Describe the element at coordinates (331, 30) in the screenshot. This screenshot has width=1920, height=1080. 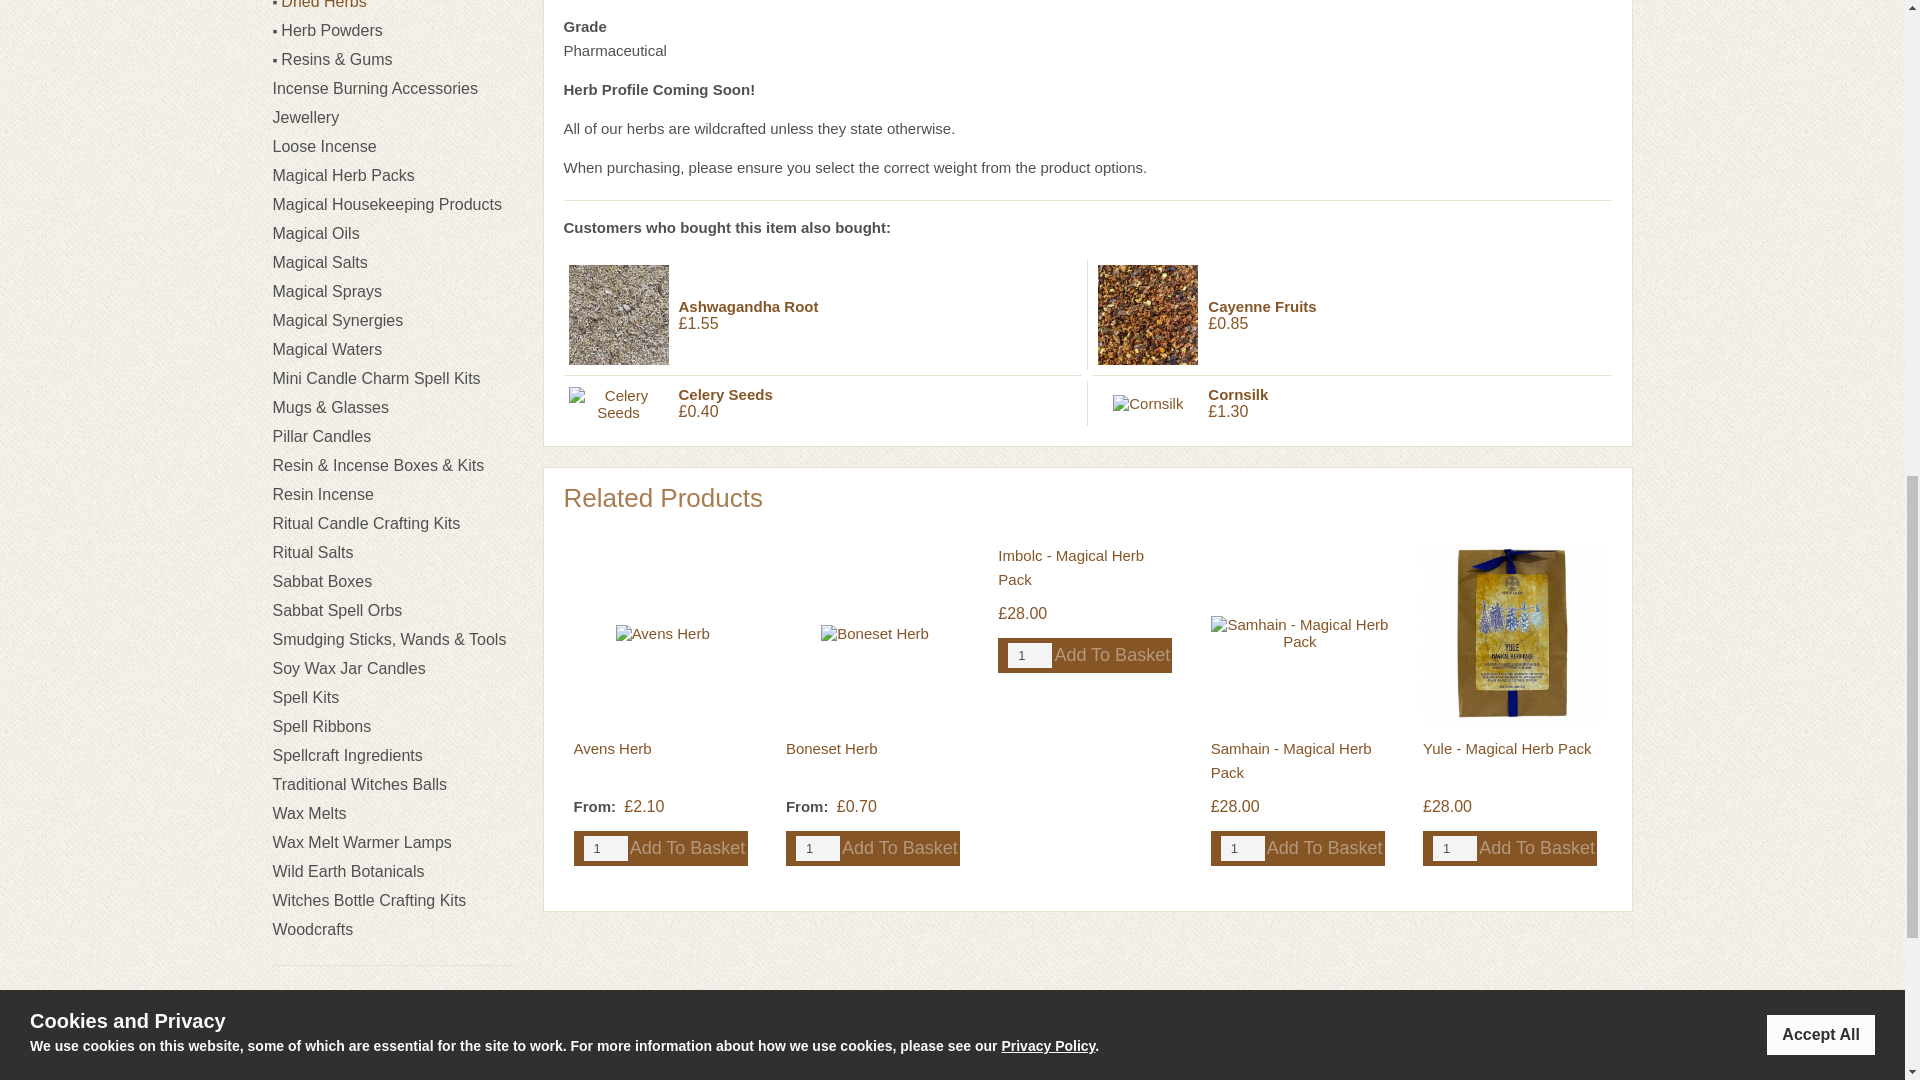
I see `Herb Powders` at that location.